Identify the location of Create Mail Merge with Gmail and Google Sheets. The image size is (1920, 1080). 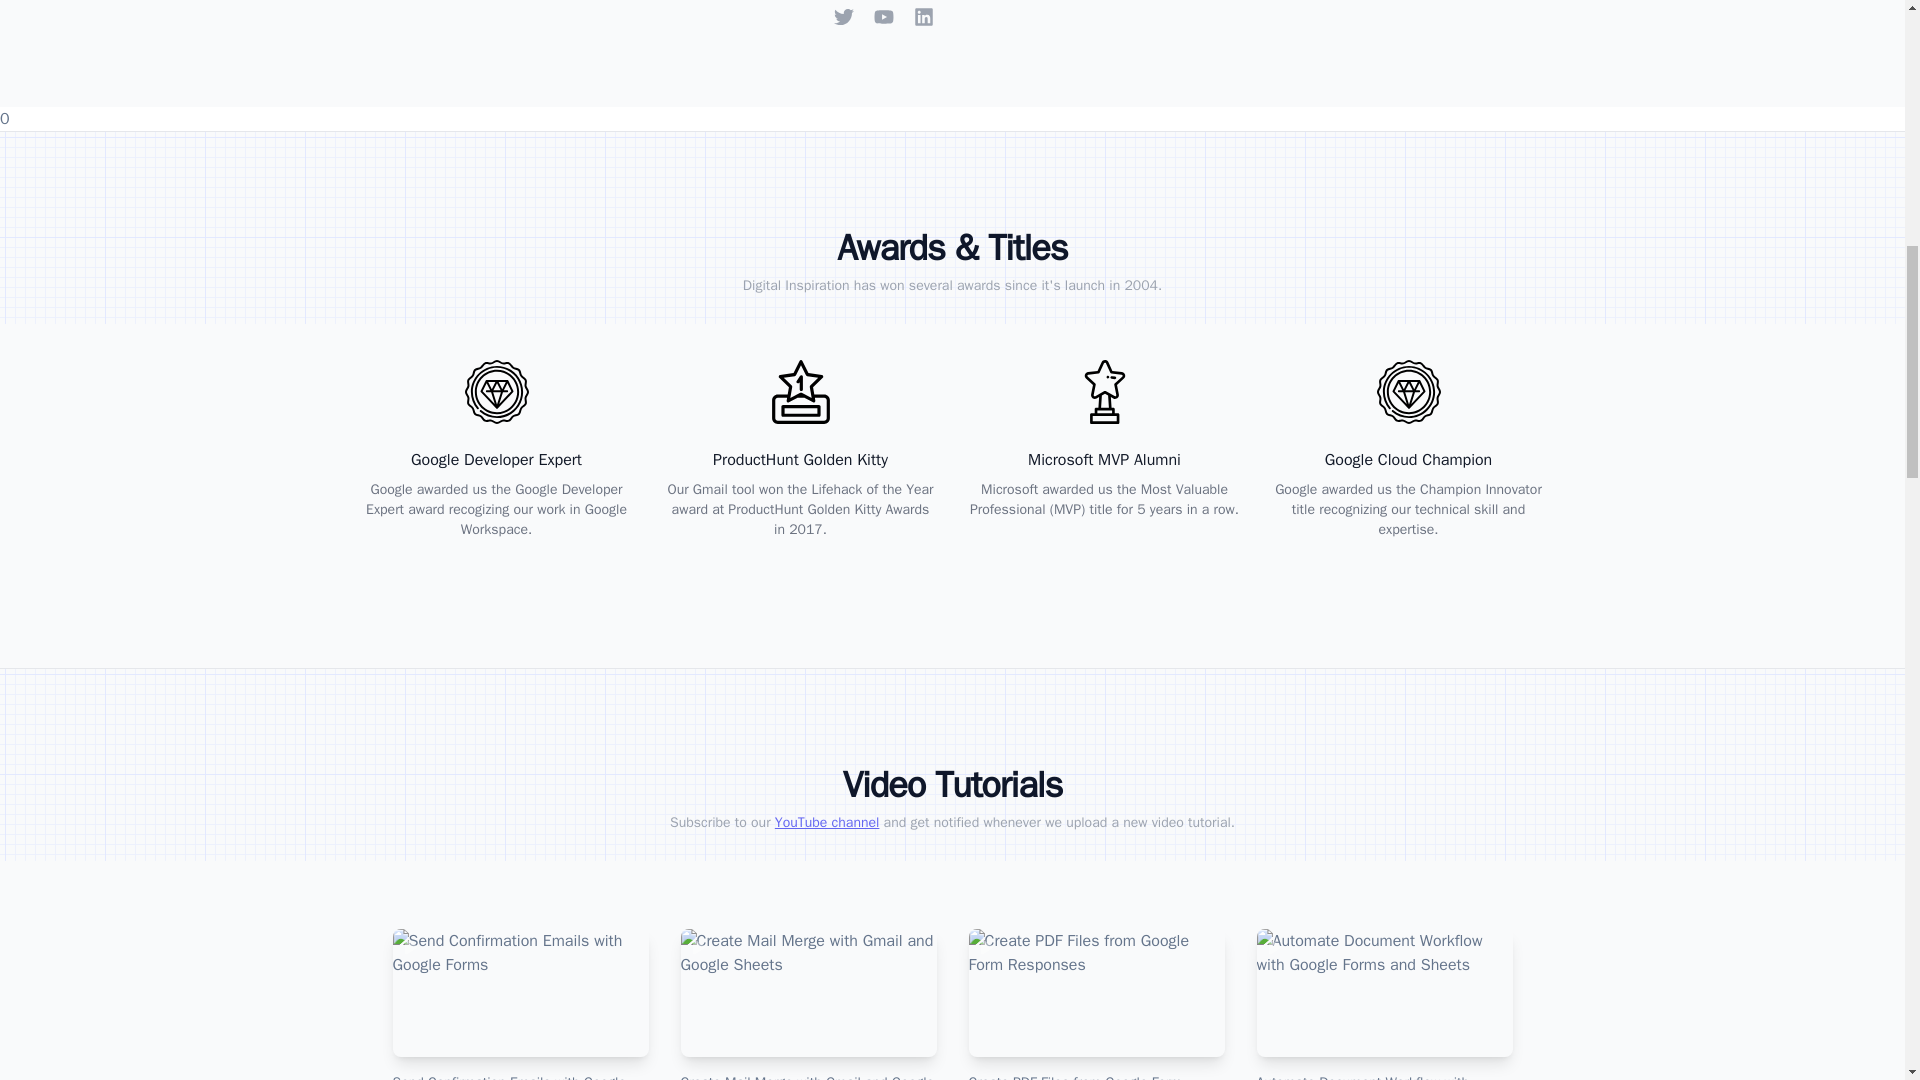
(808, 1004).